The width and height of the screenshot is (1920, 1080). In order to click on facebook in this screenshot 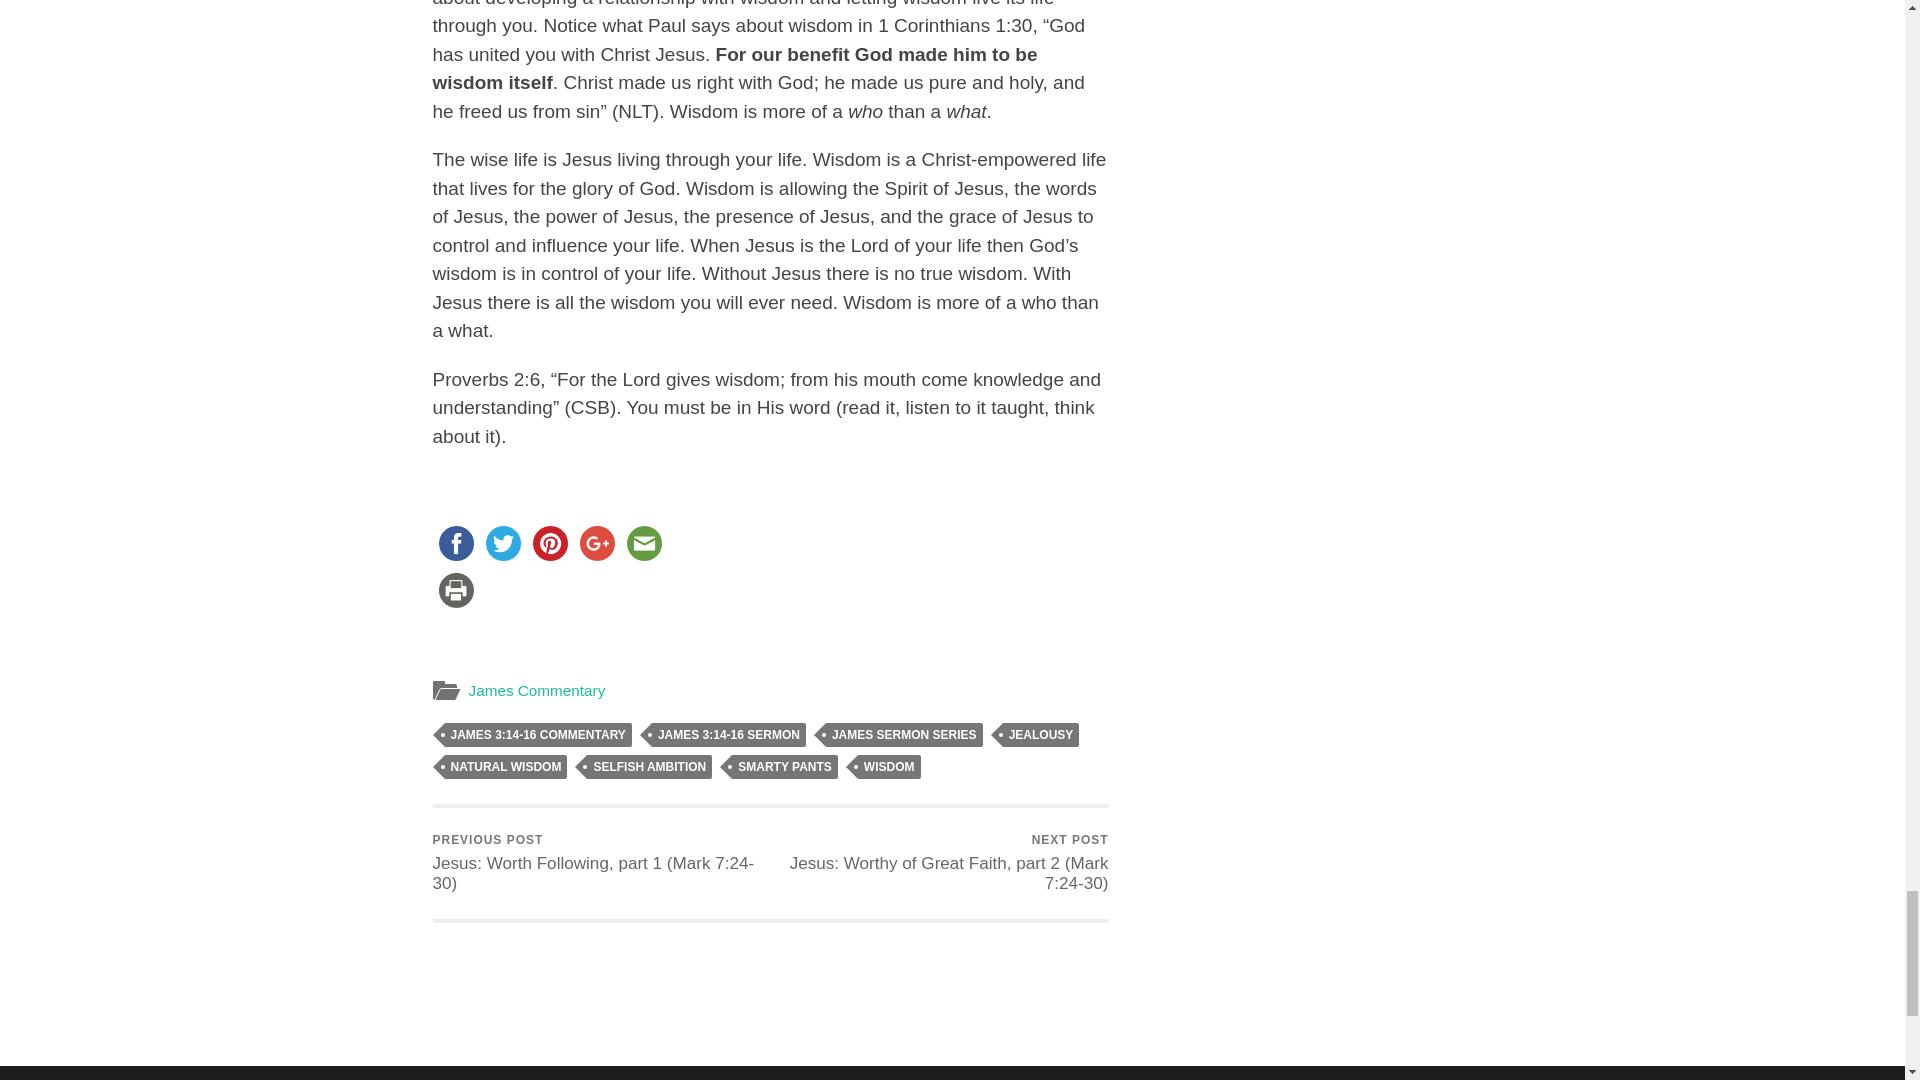, I will do `click(455, 543)`.